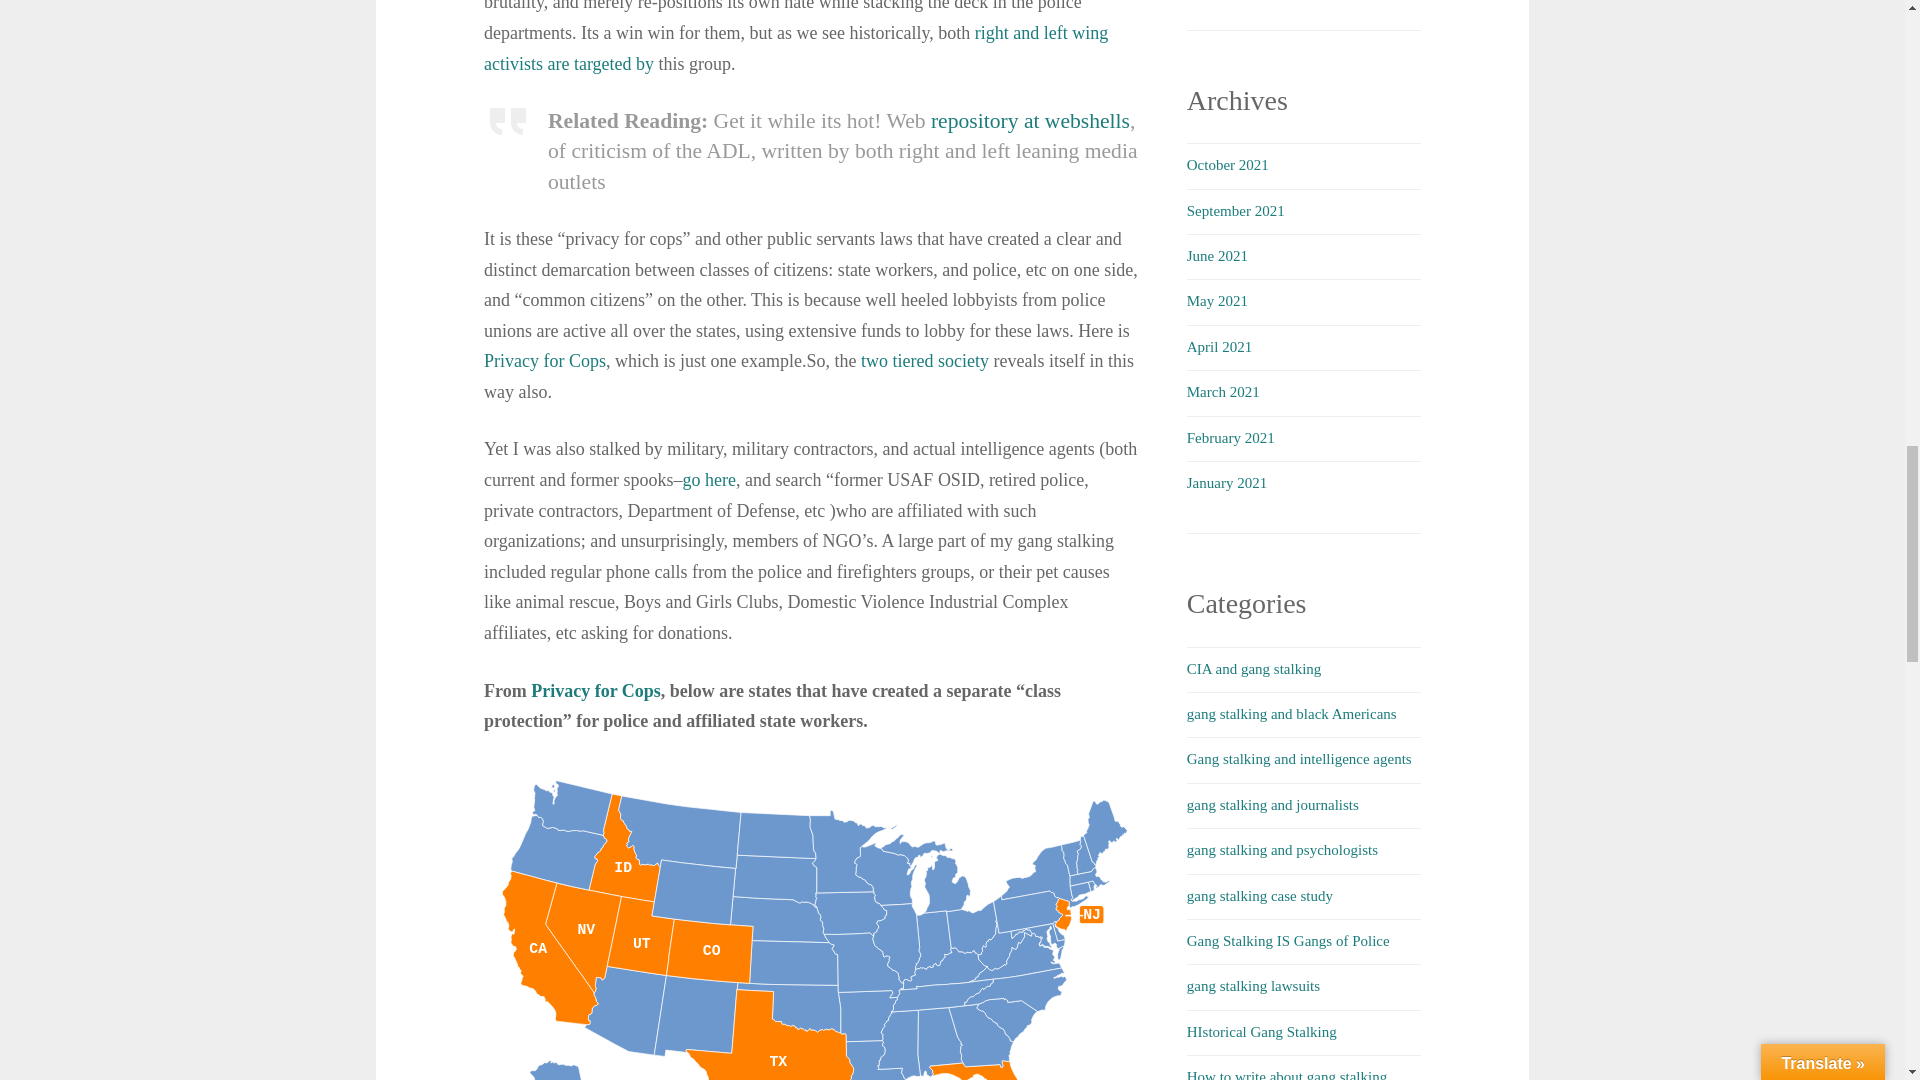 This screenshot has width=1920, height=1080. I want to click on go here, so click(708, 480).